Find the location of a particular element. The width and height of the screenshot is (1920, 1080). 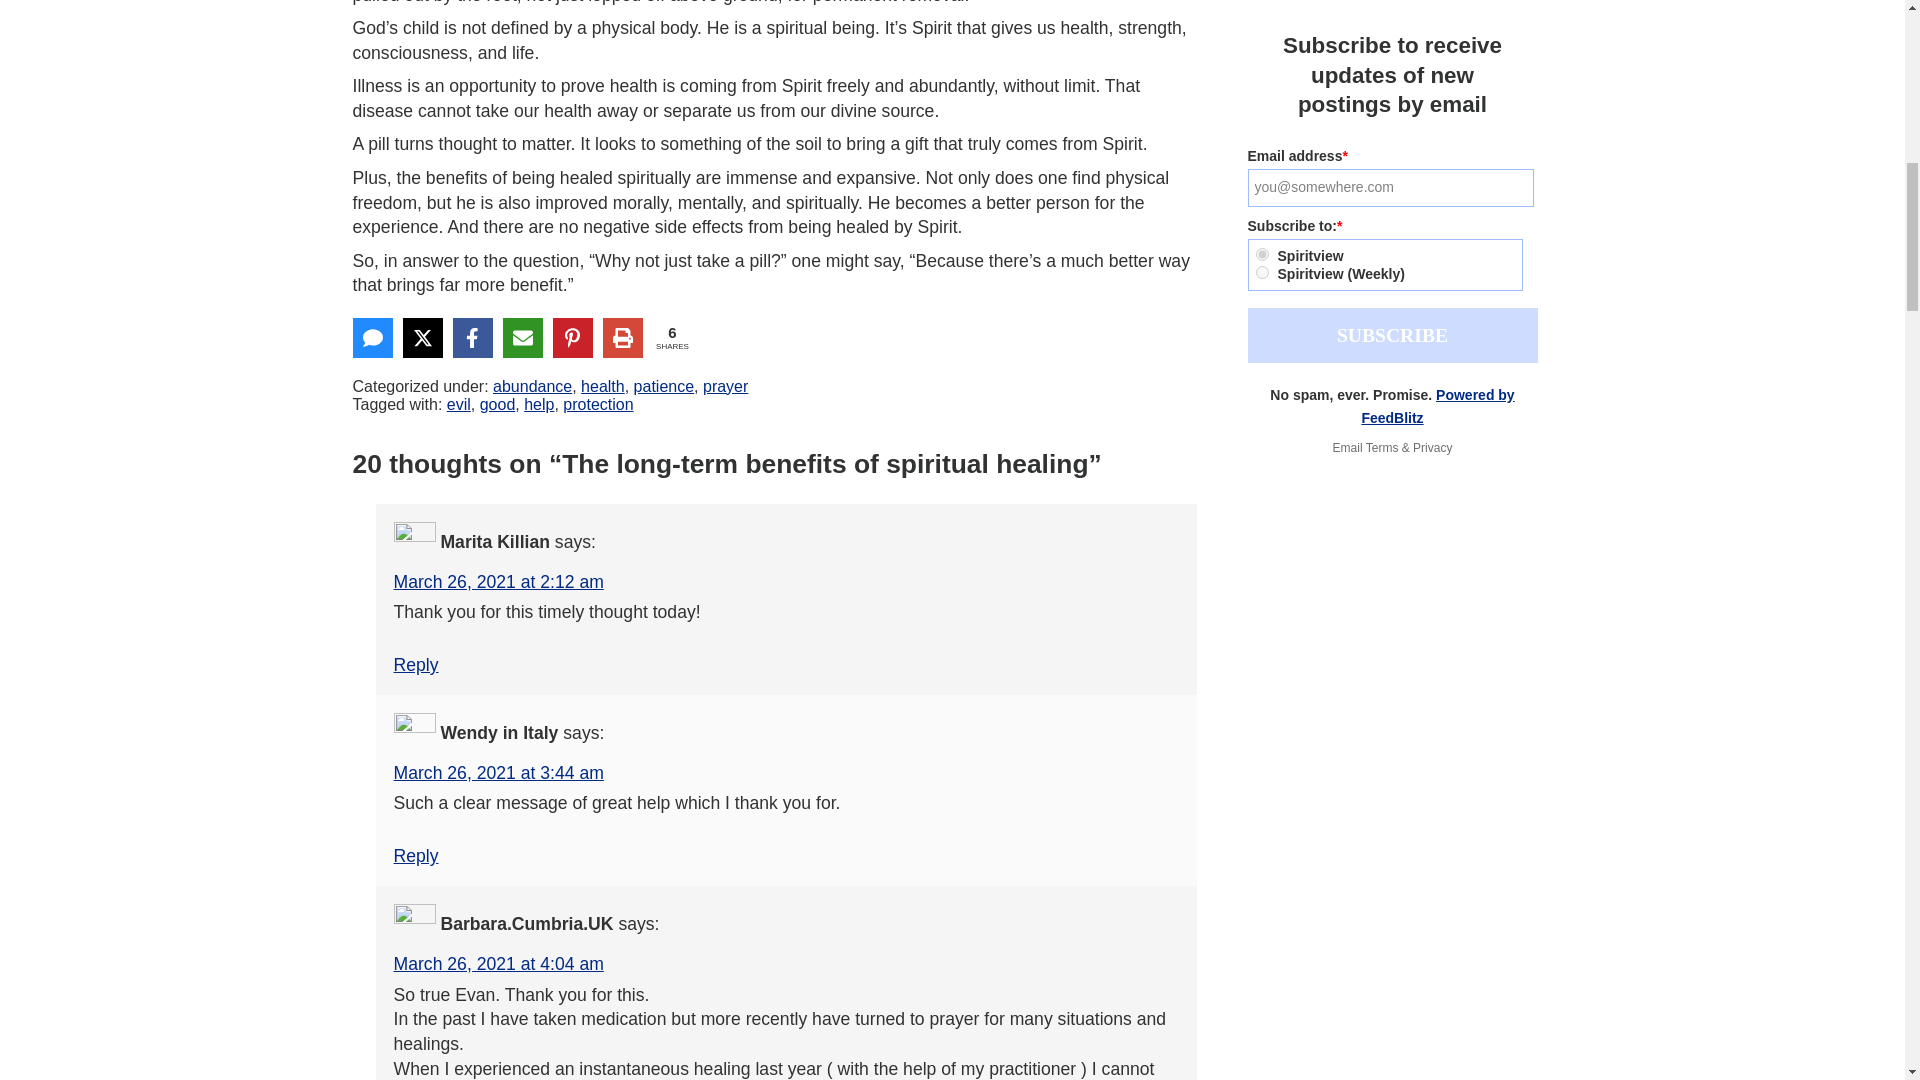

good is located at coordinates (498, 404).